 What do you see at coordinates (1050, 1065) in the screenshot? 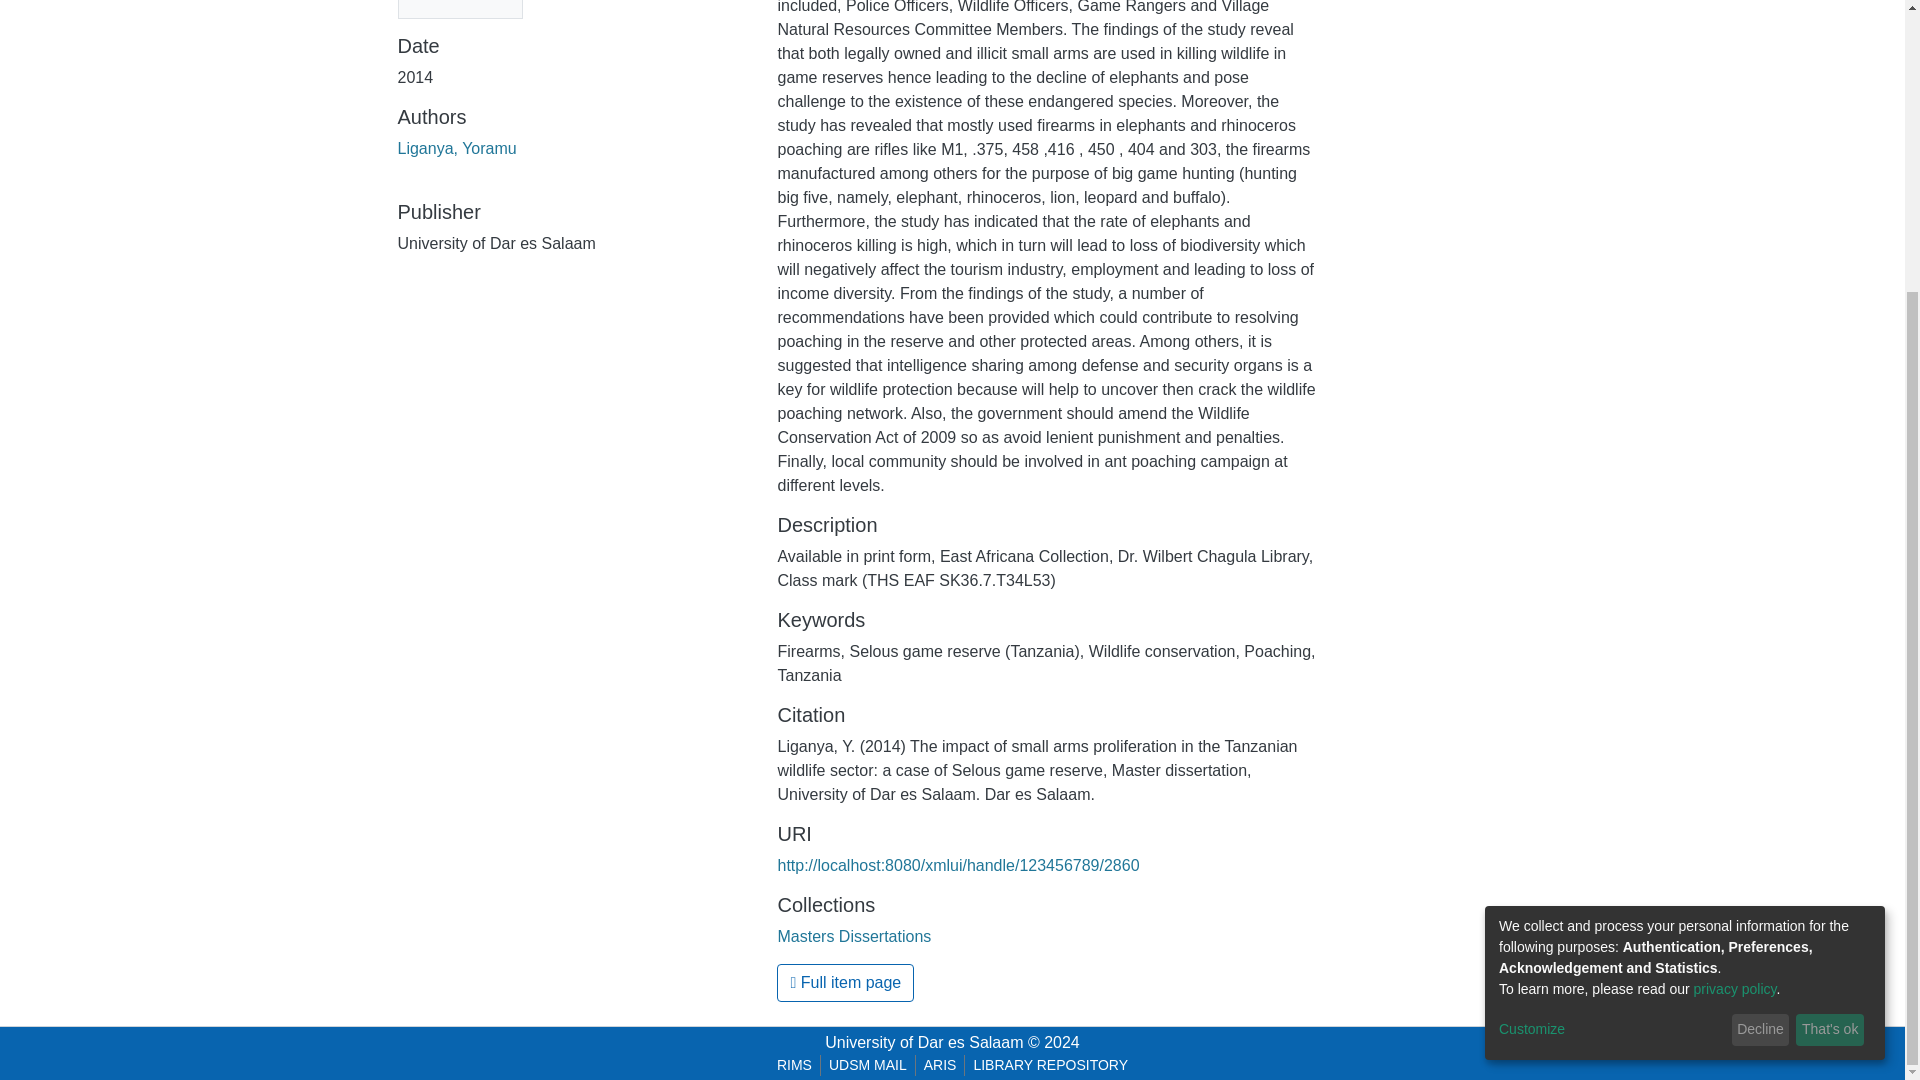
I see `LIBRARY REPOSITORY` at bounding box center [1050, 1065].